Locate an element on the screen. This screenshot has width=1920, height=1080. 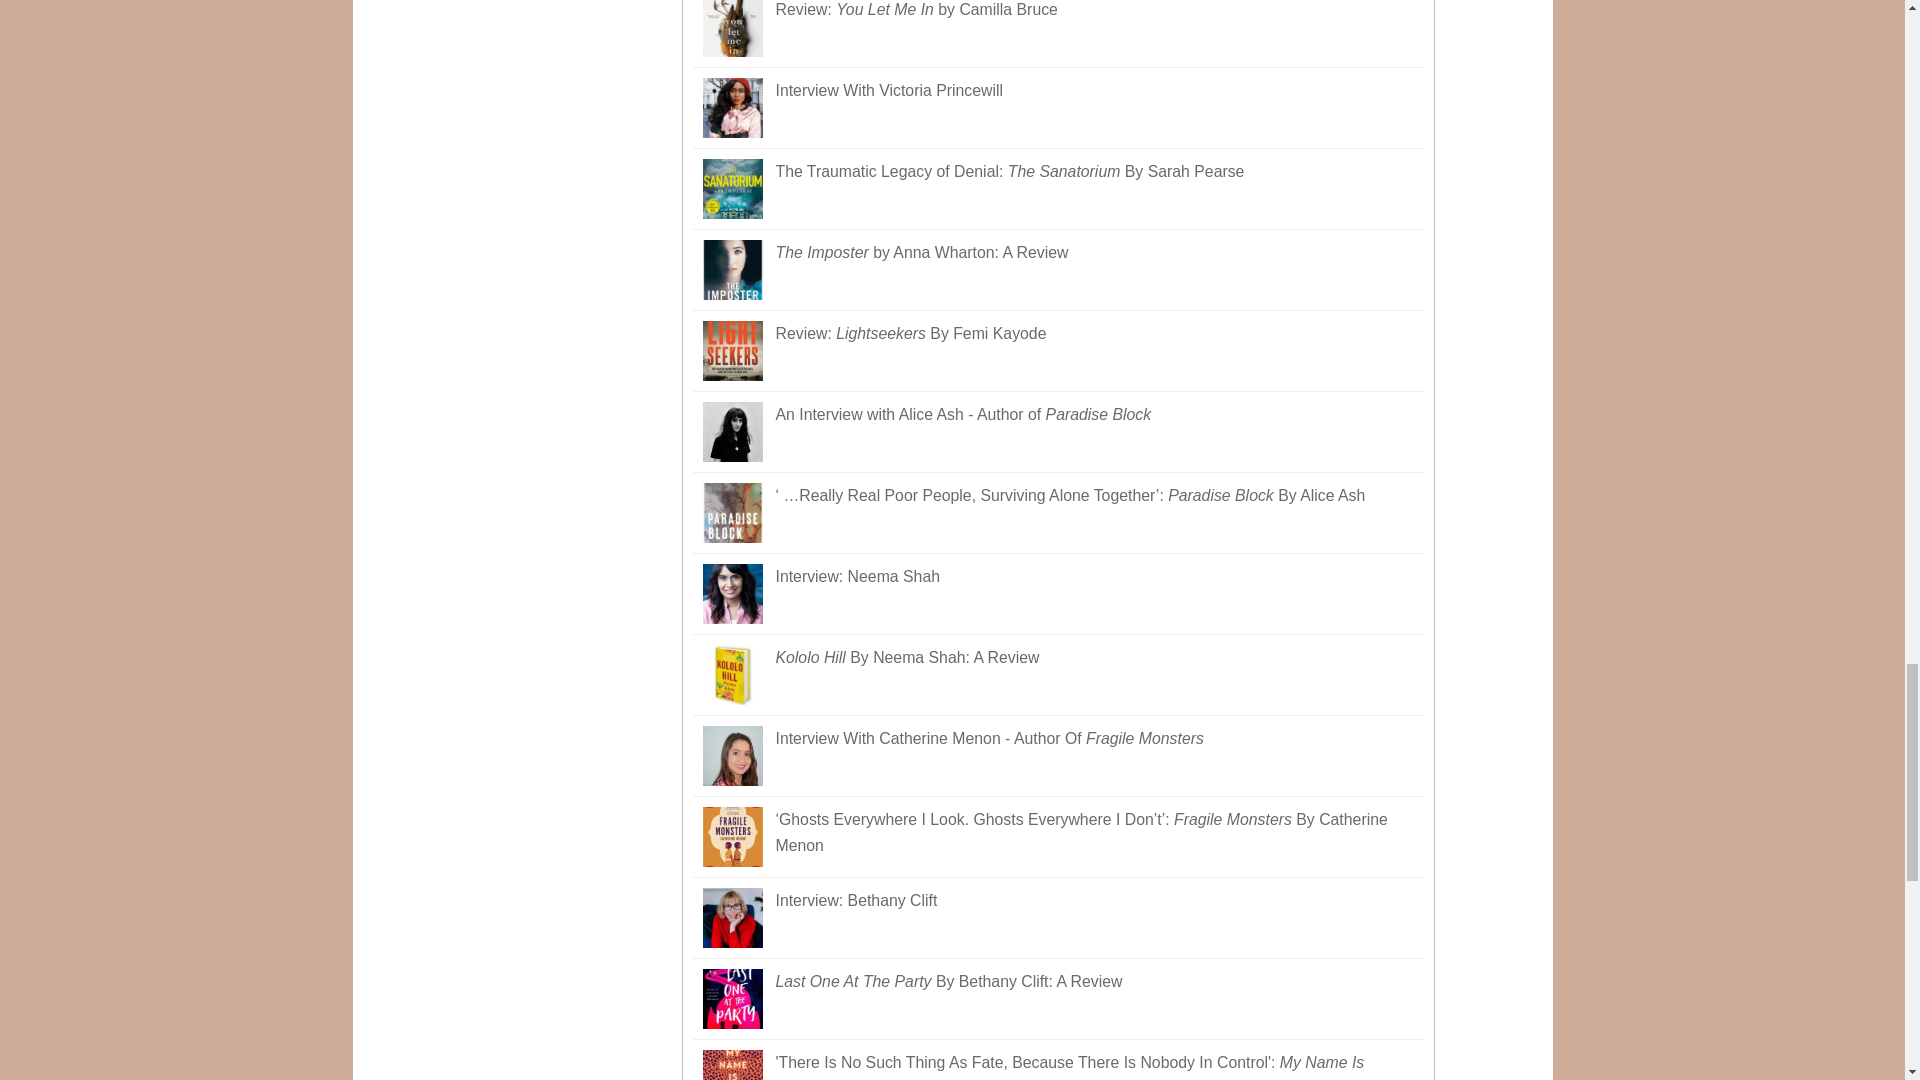
Last One At The Party By Bethany Clift: A Review is located at coordinates (1058, 1000).